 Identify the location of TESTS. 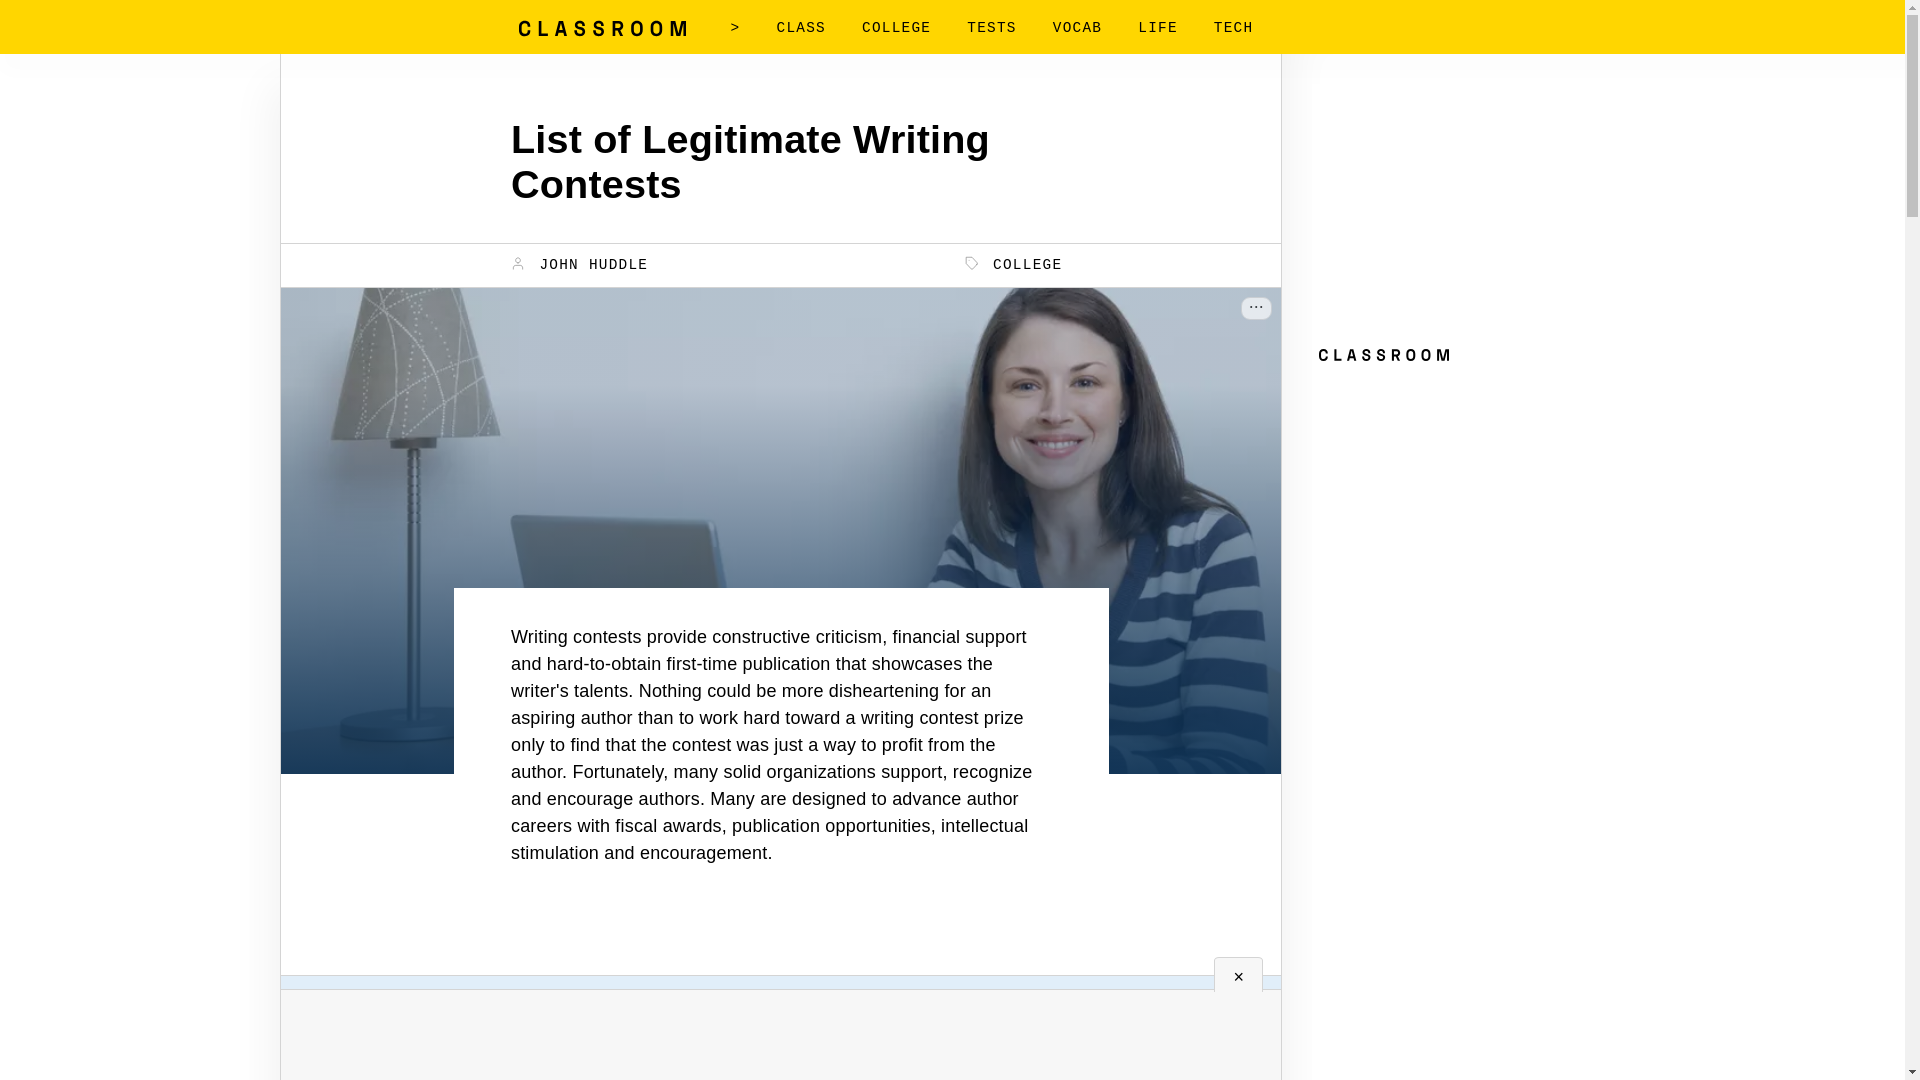
(991, 28).